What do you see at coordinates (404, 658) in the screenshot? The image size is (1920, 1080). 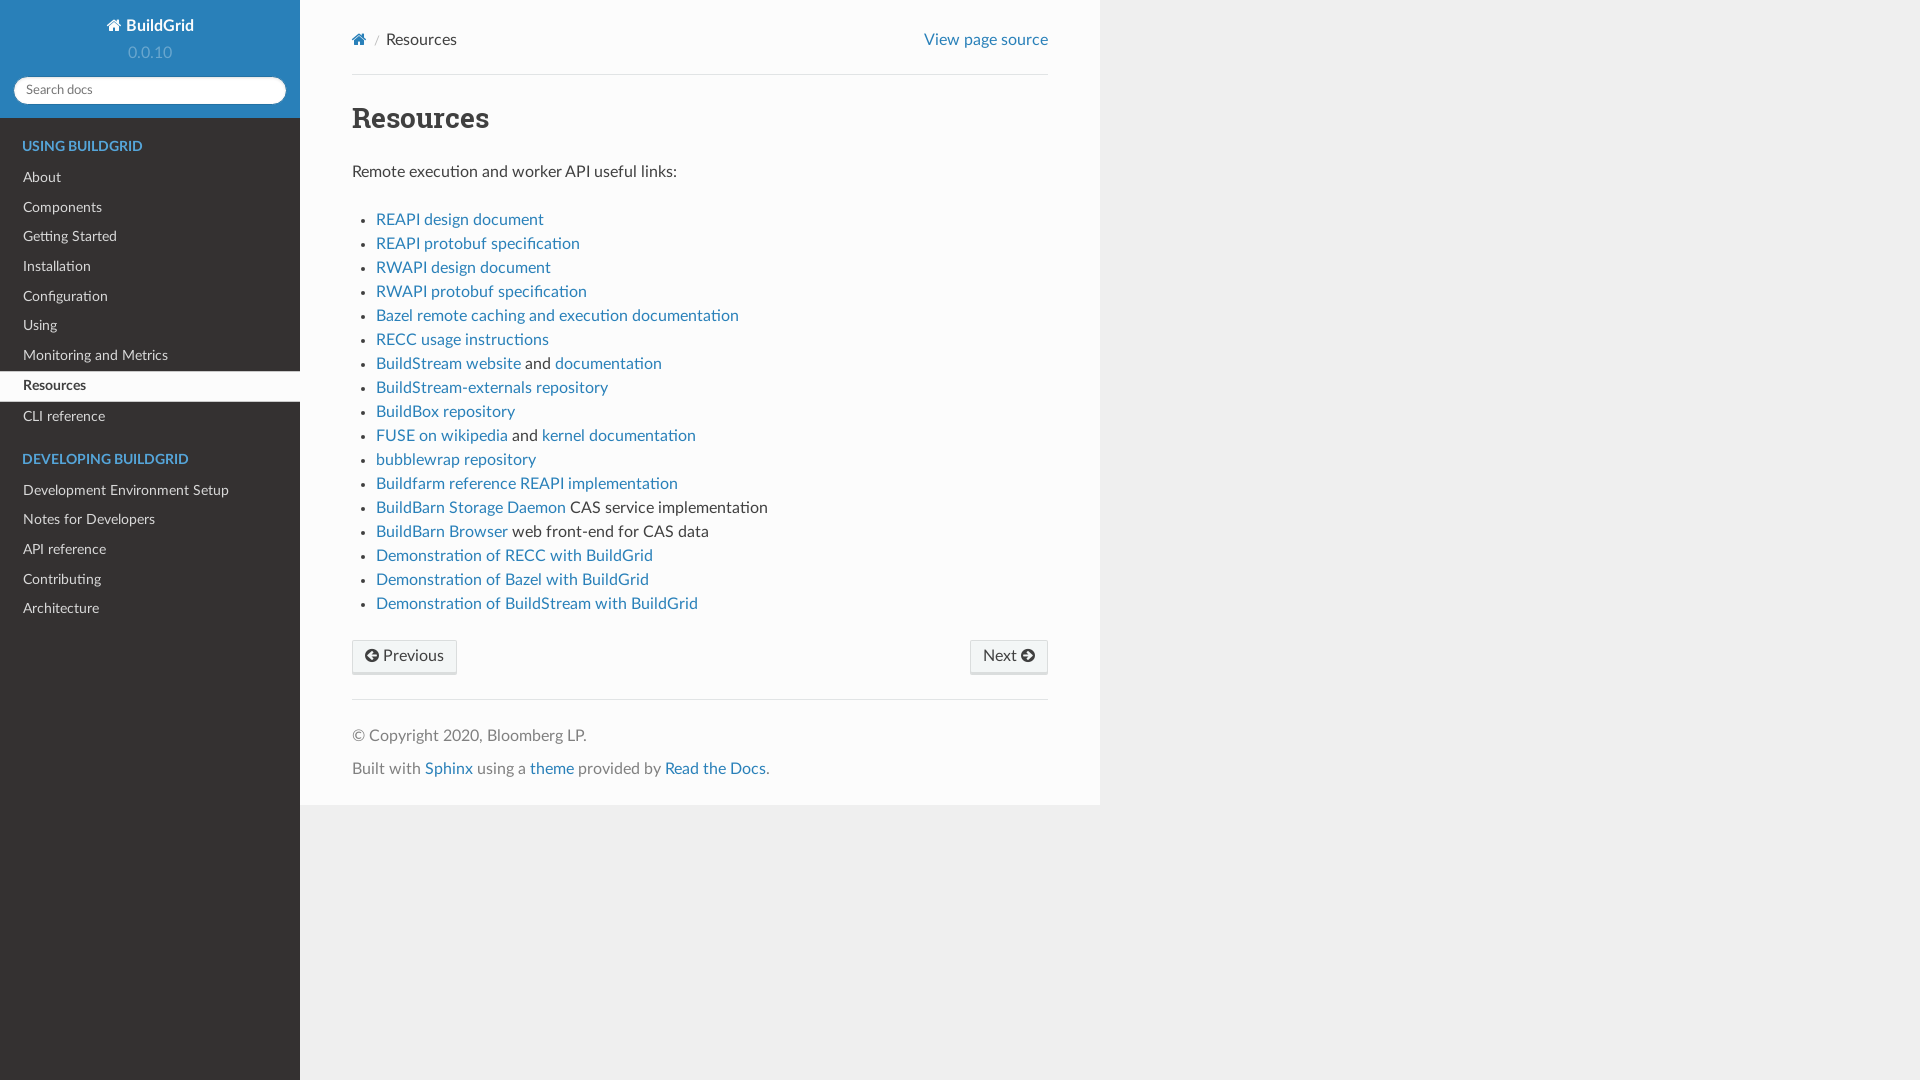 I see `Previous` at bounding box center [404, 658].